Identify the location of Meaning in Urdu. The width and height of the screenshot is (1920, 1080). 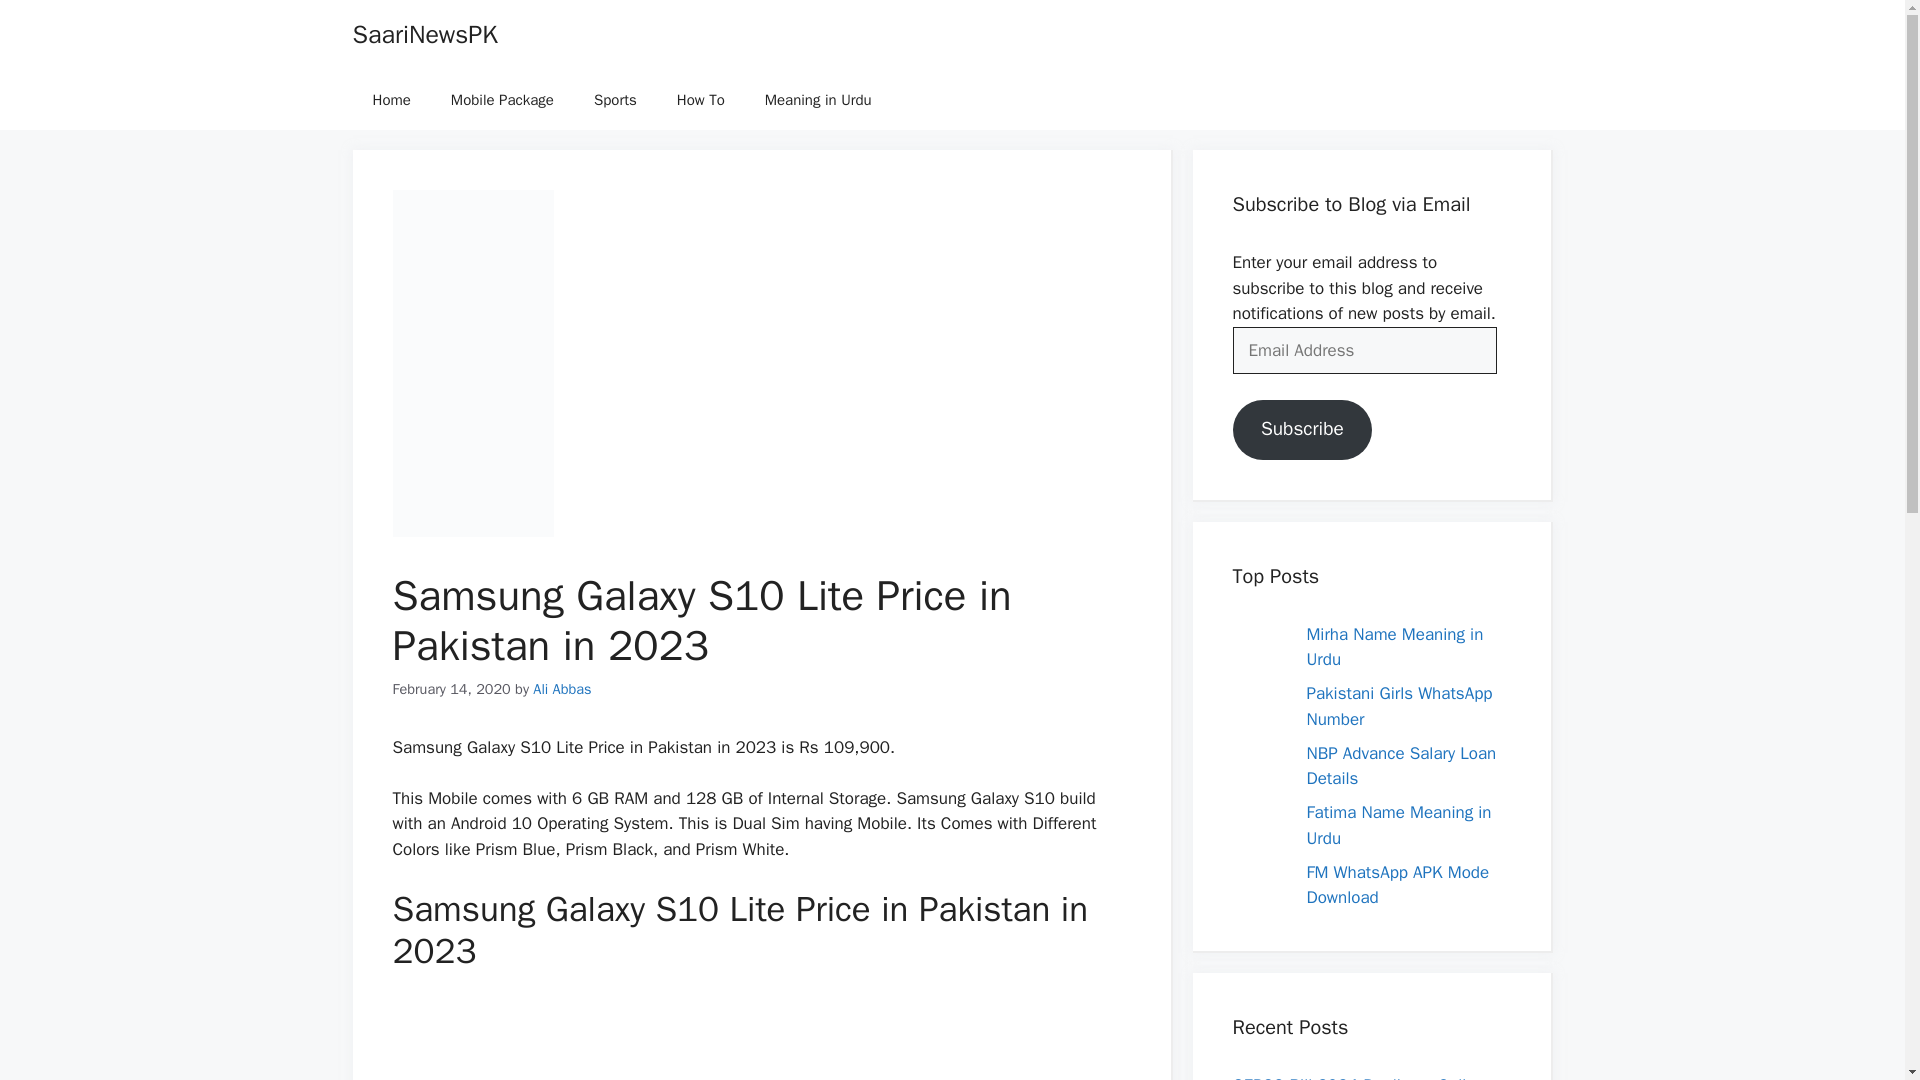
(818, 100).